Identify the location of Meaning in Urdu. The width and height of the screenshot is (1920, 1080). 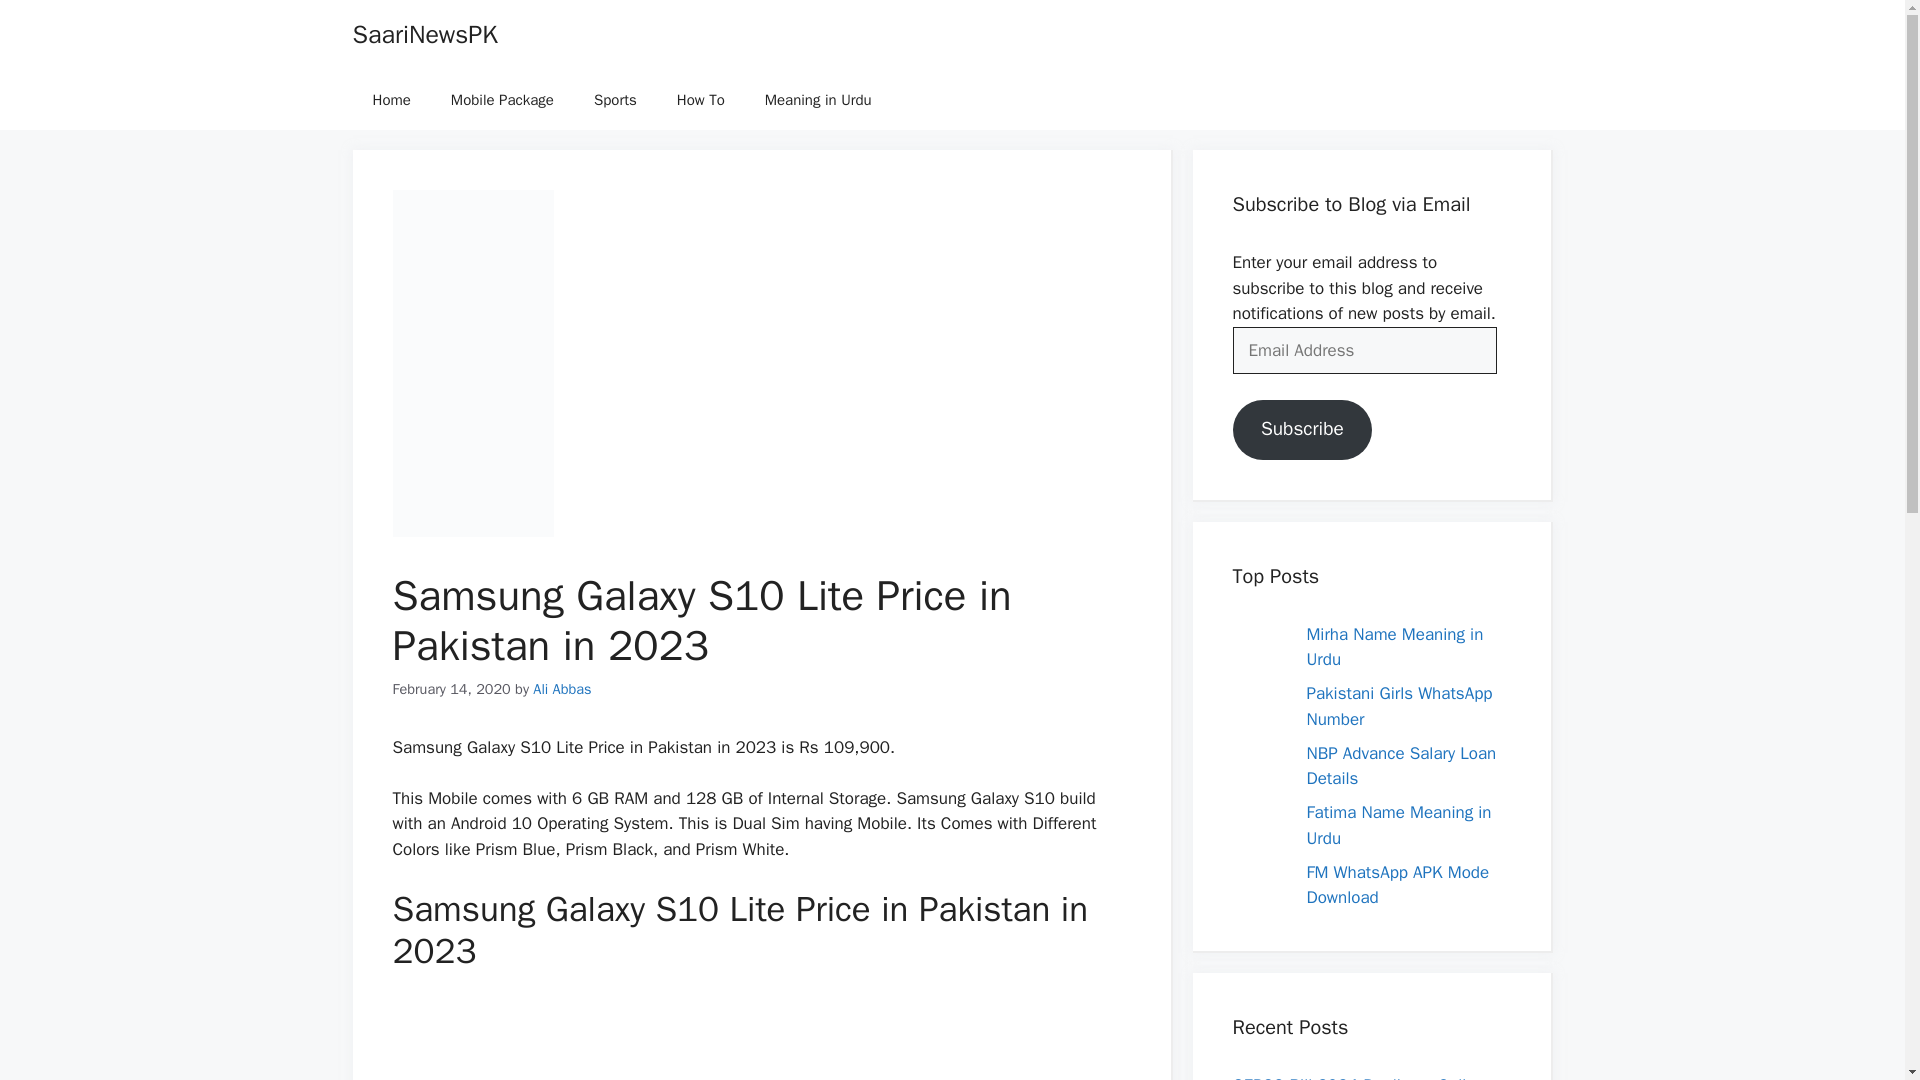
(818, 100).